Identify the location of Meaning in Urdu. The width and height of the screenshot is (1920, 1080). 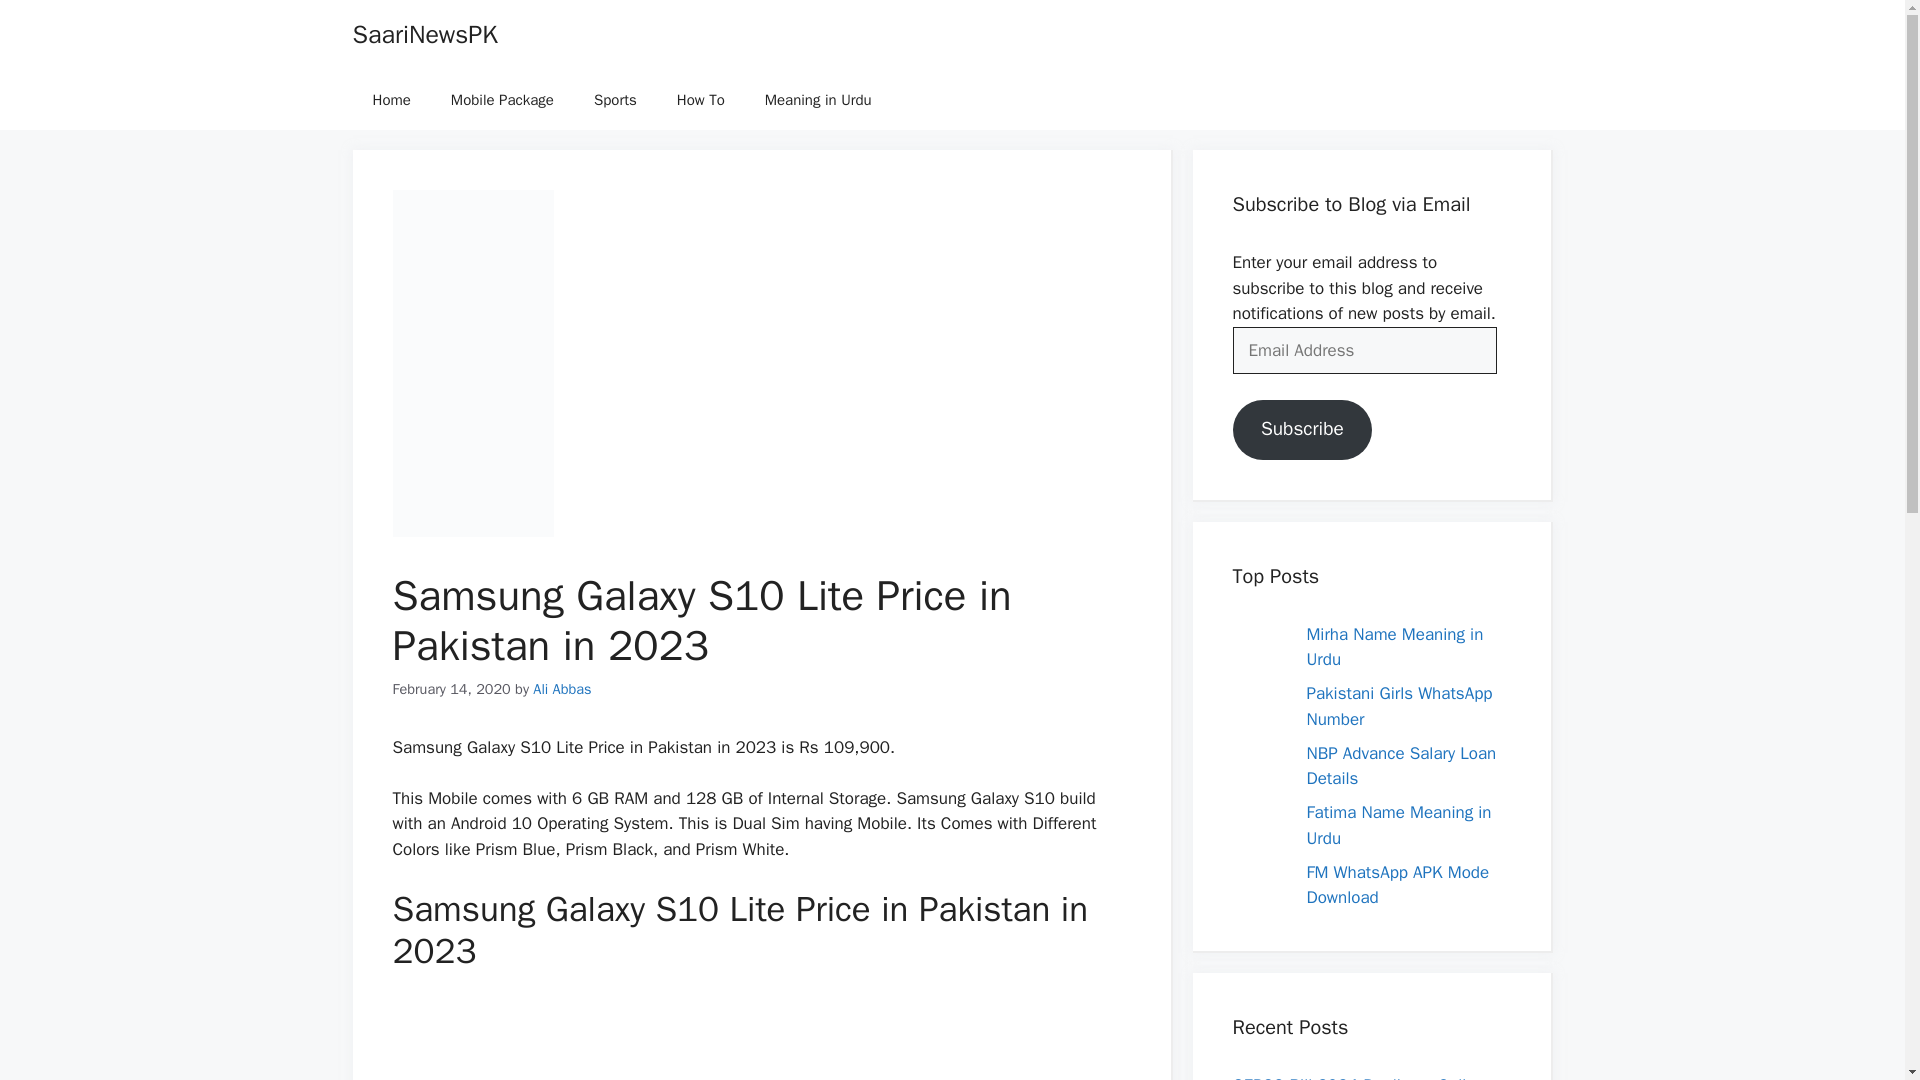
(818, 100).